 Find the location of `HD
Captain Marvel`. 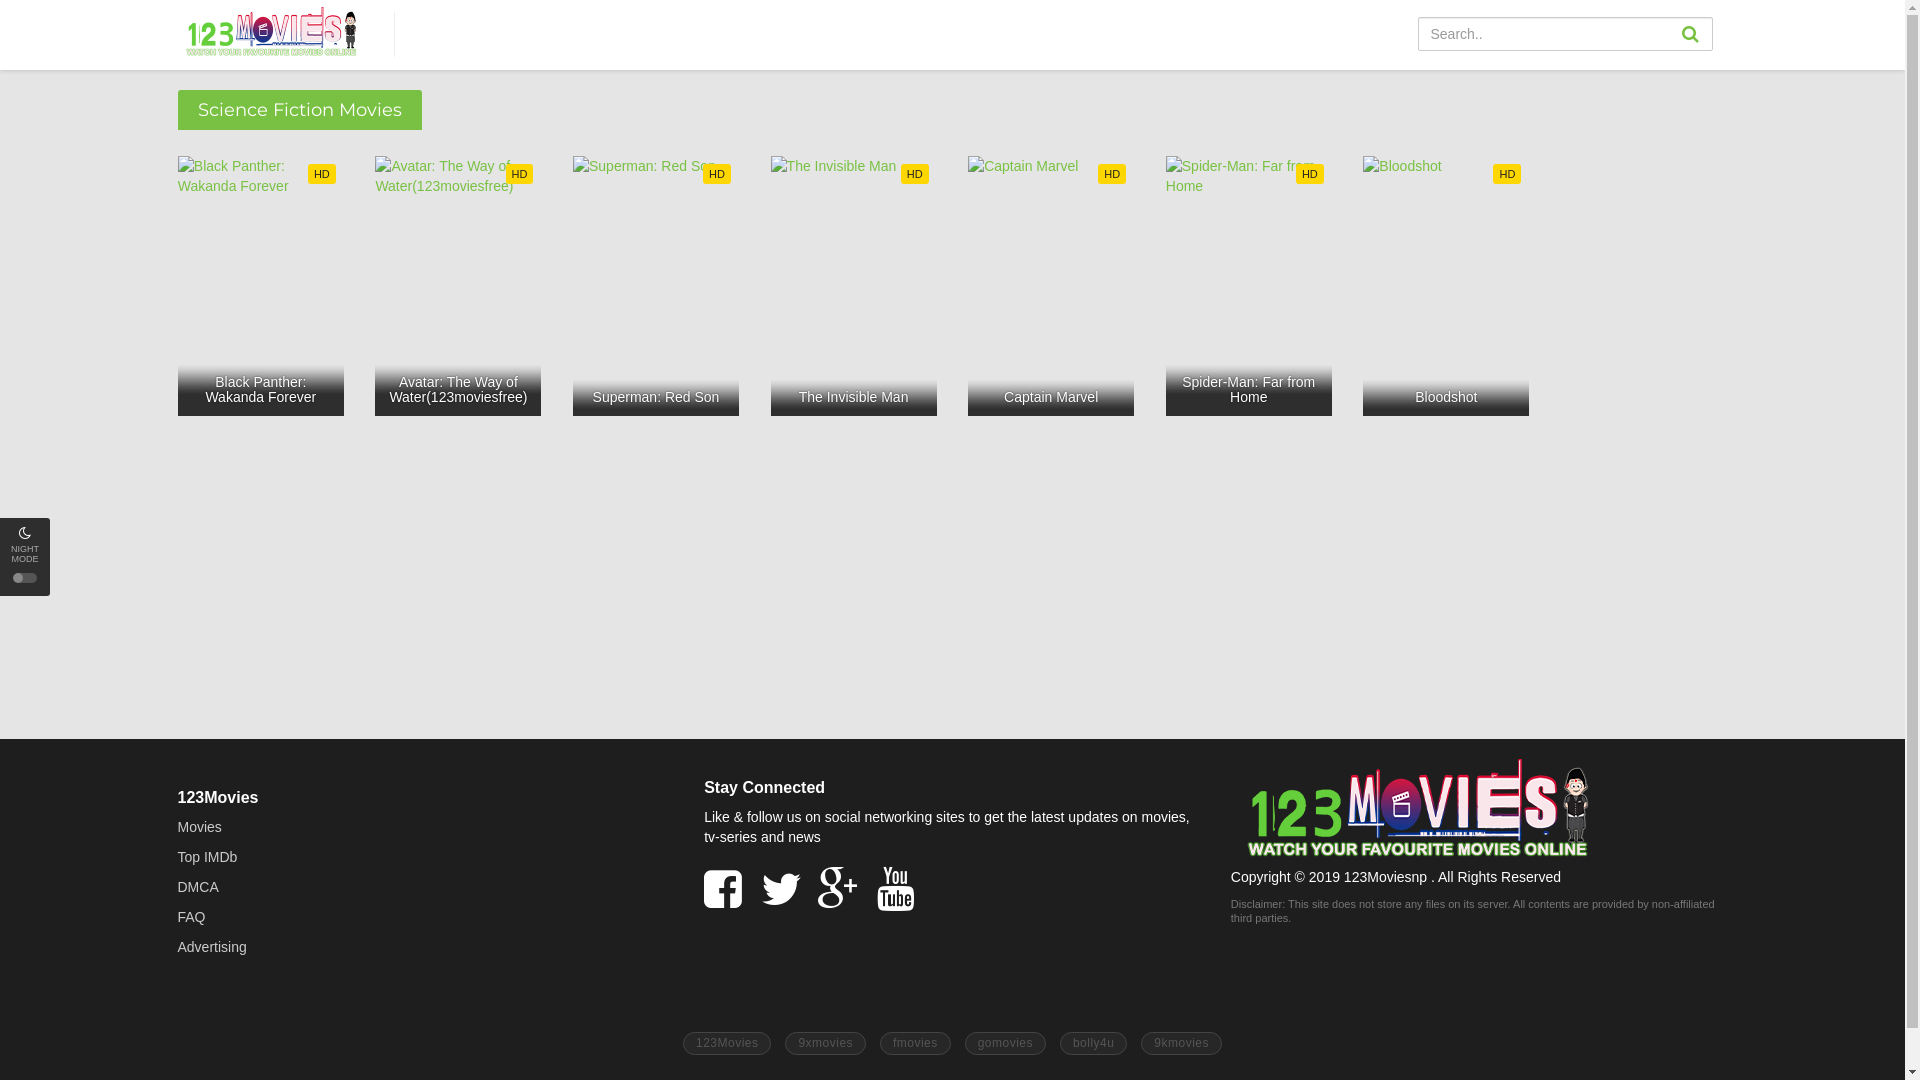

HD
Captain Marvel is located at coordinates (1051, 286).